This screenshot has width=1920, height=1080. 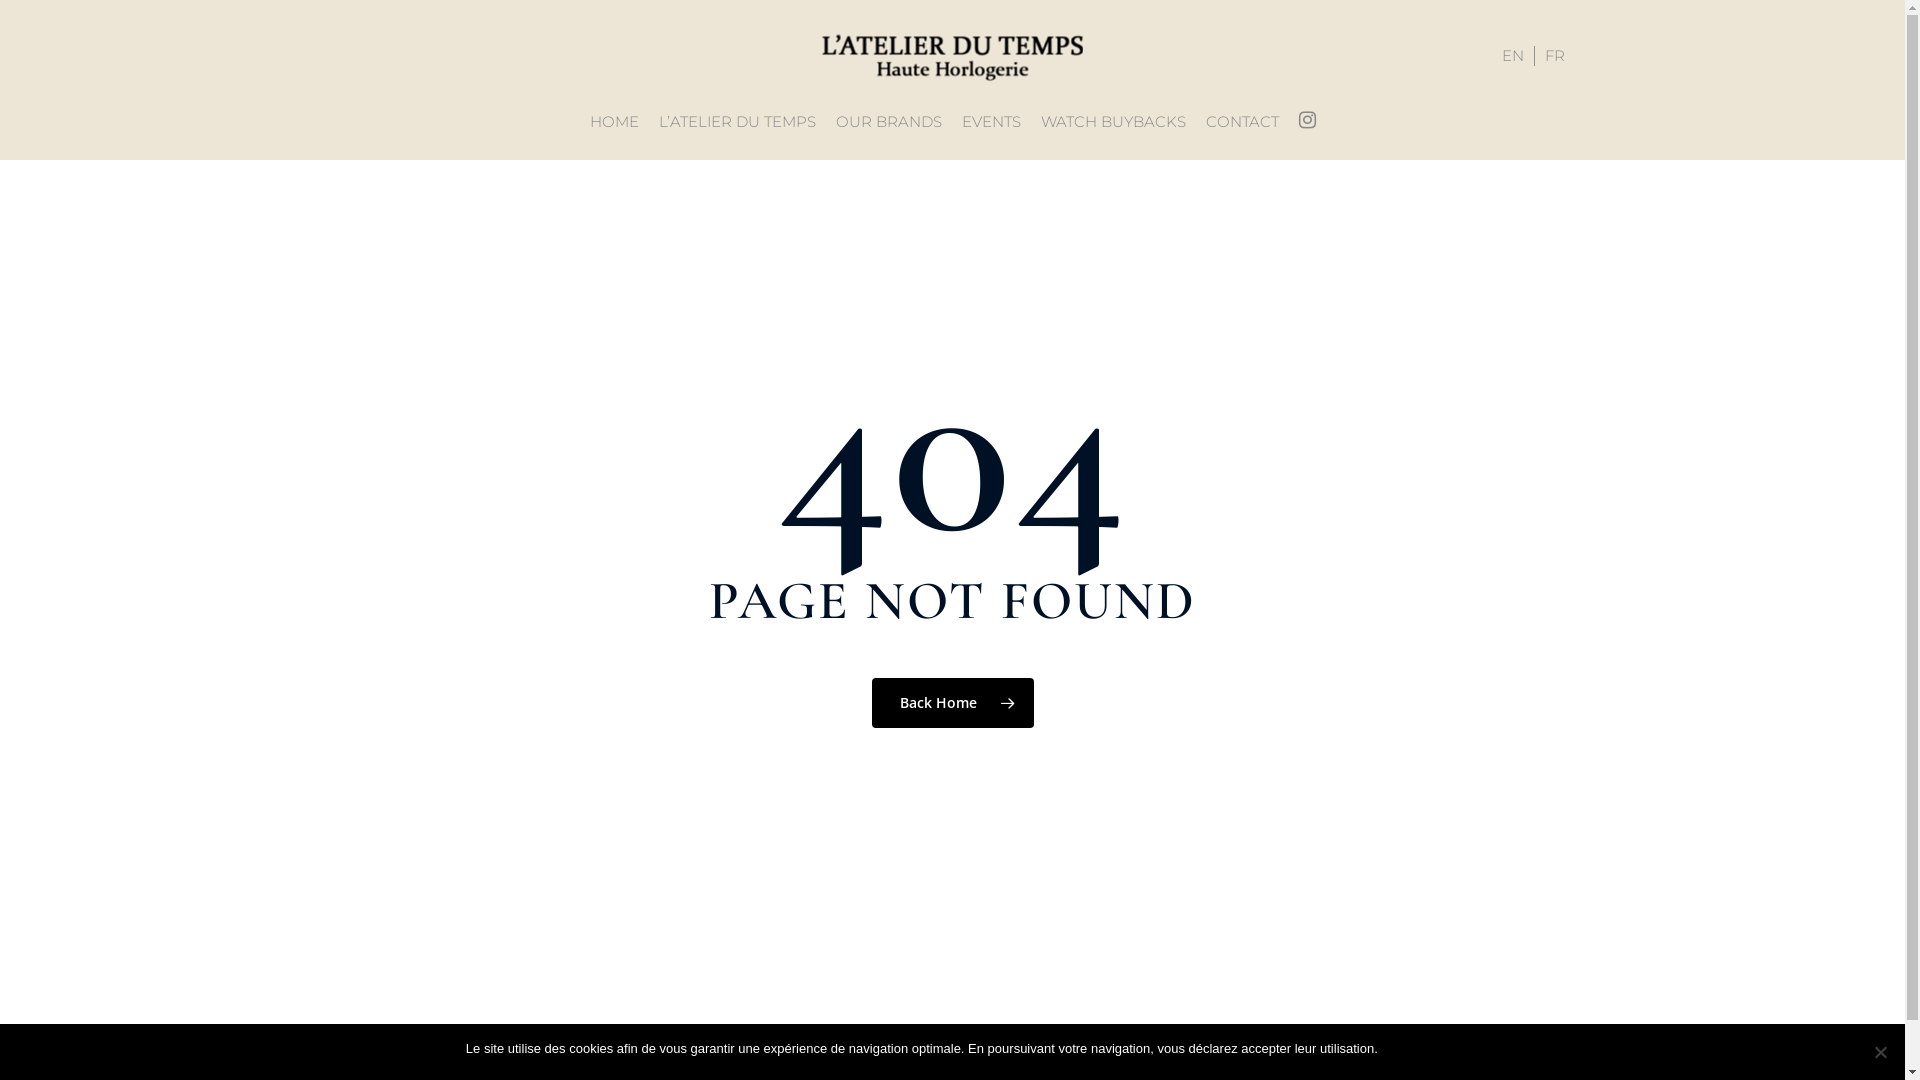 I want to click on No, so click(x=1880, y=1052).